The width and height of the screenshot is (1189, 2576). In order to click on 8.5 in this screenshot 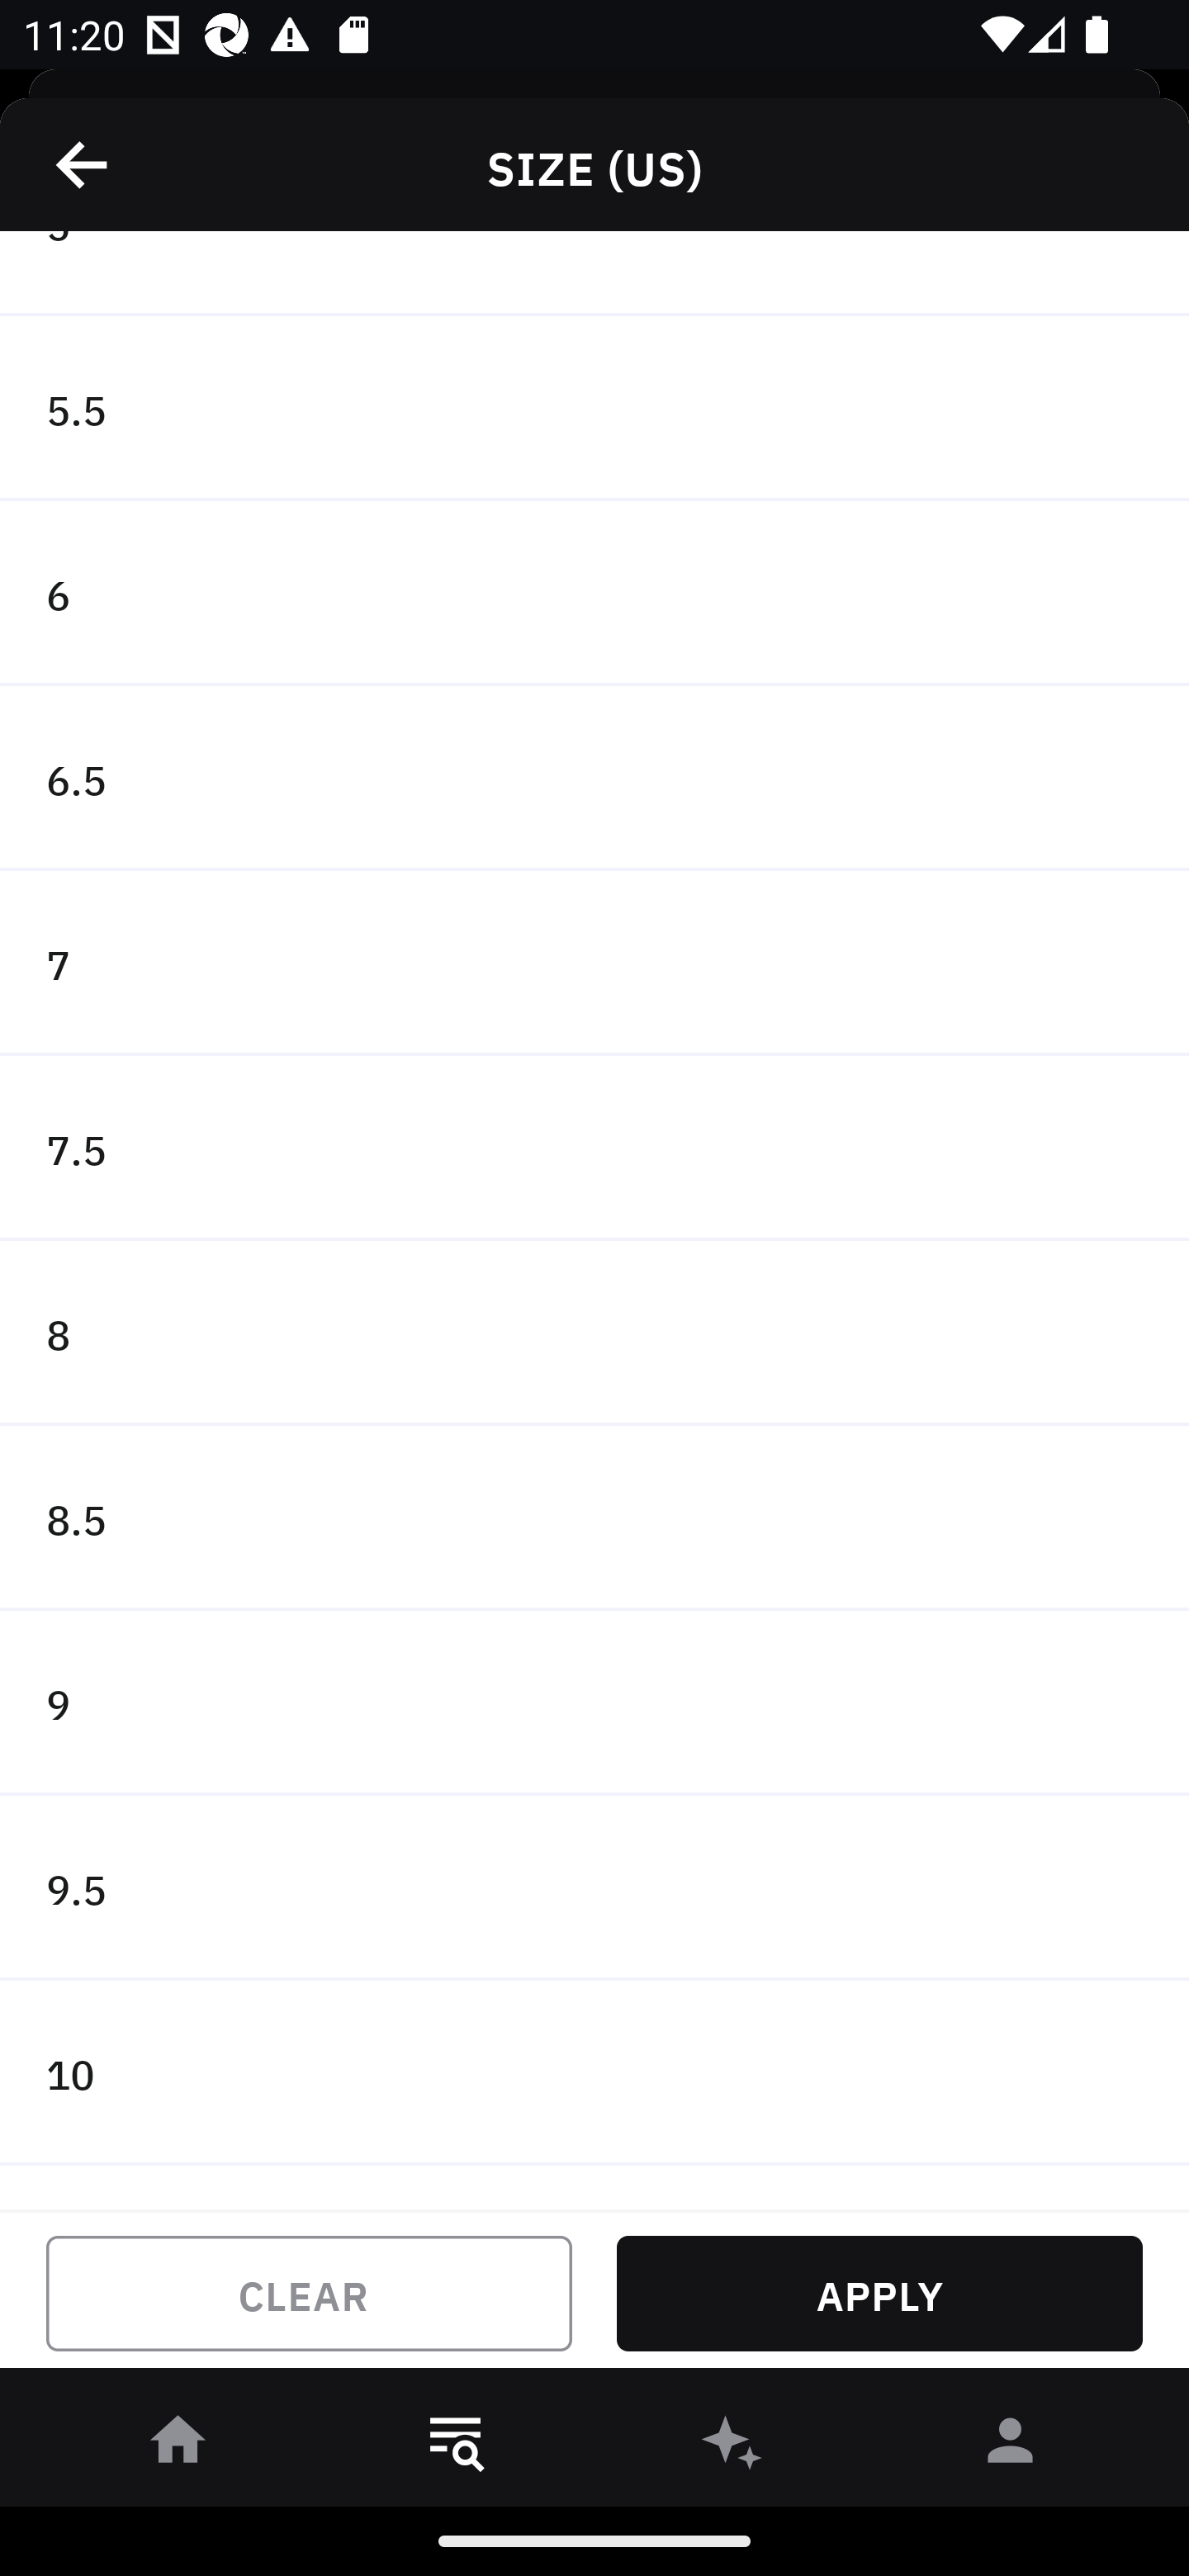, I will do `click(594, 1518)`.